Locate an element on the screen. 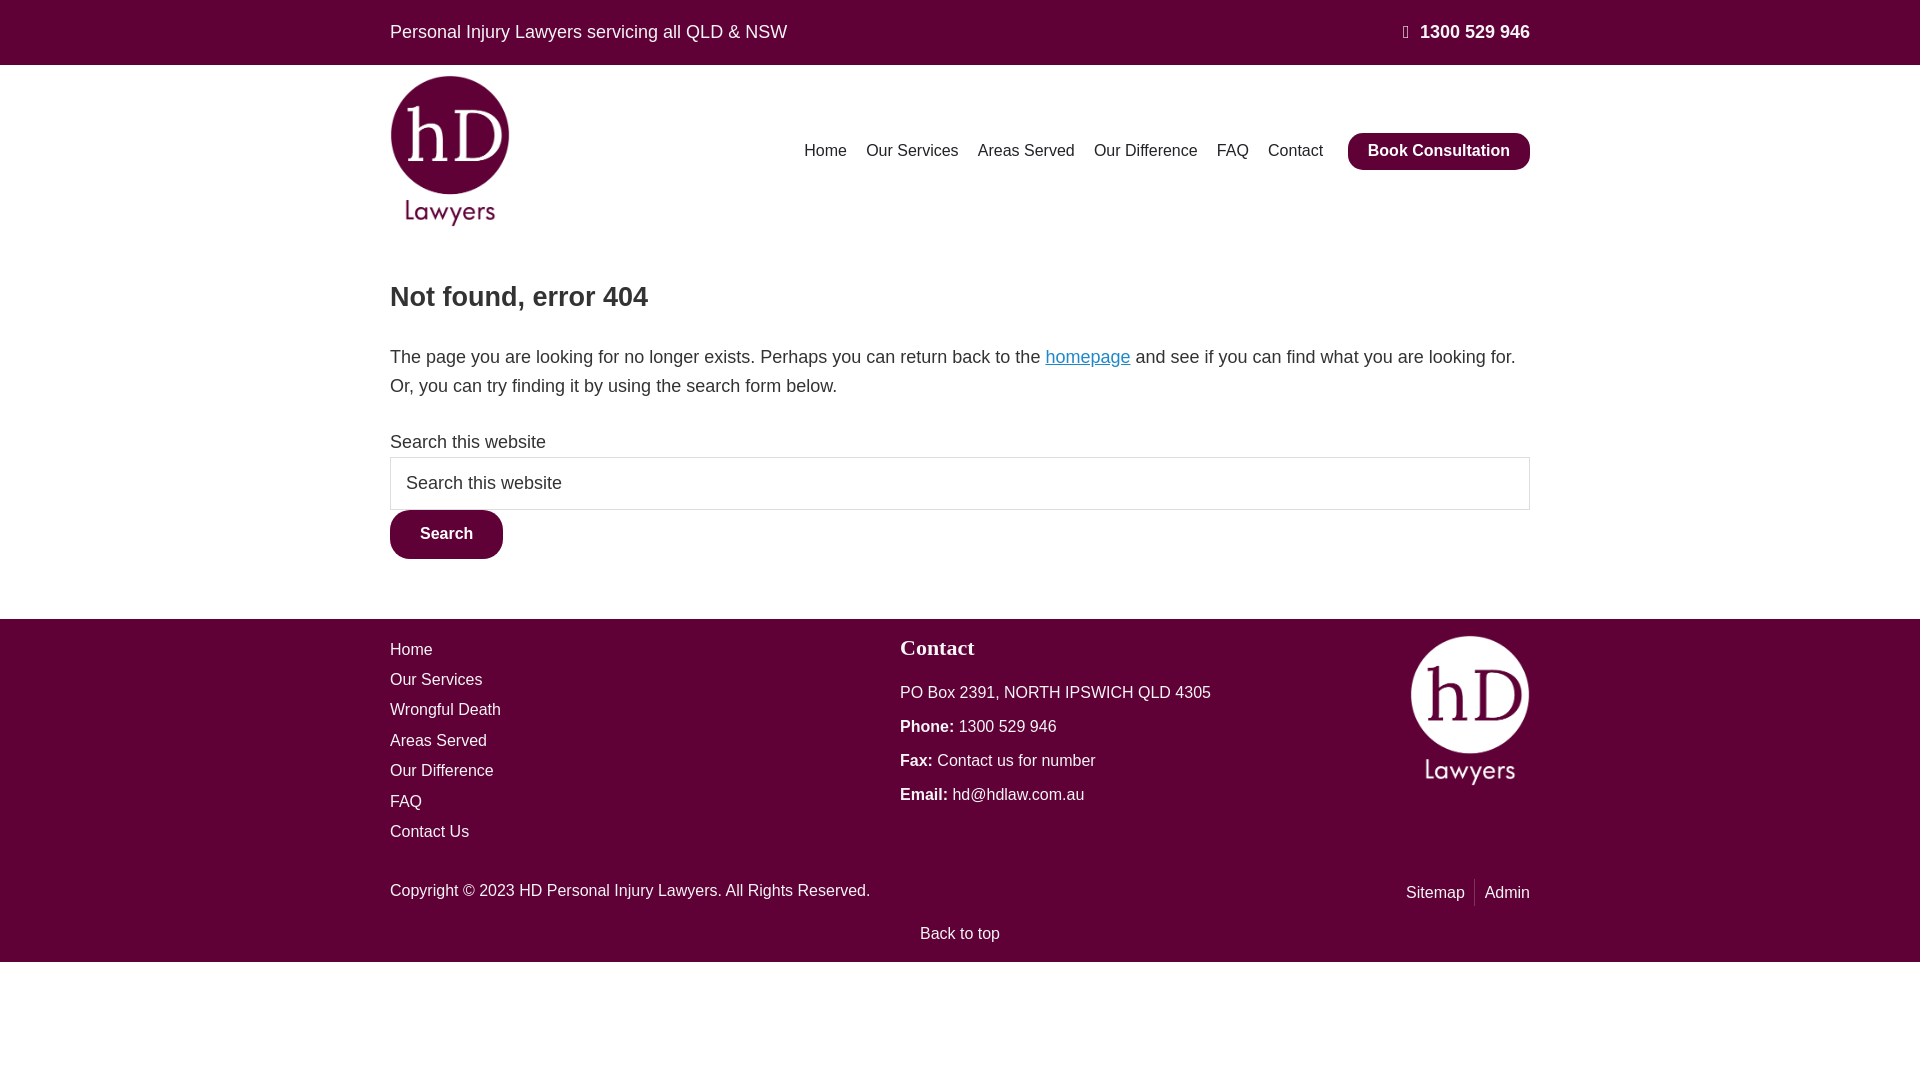 This screenshot has width=1920, height=1080. Our Services is located at coordinates (637, 680).